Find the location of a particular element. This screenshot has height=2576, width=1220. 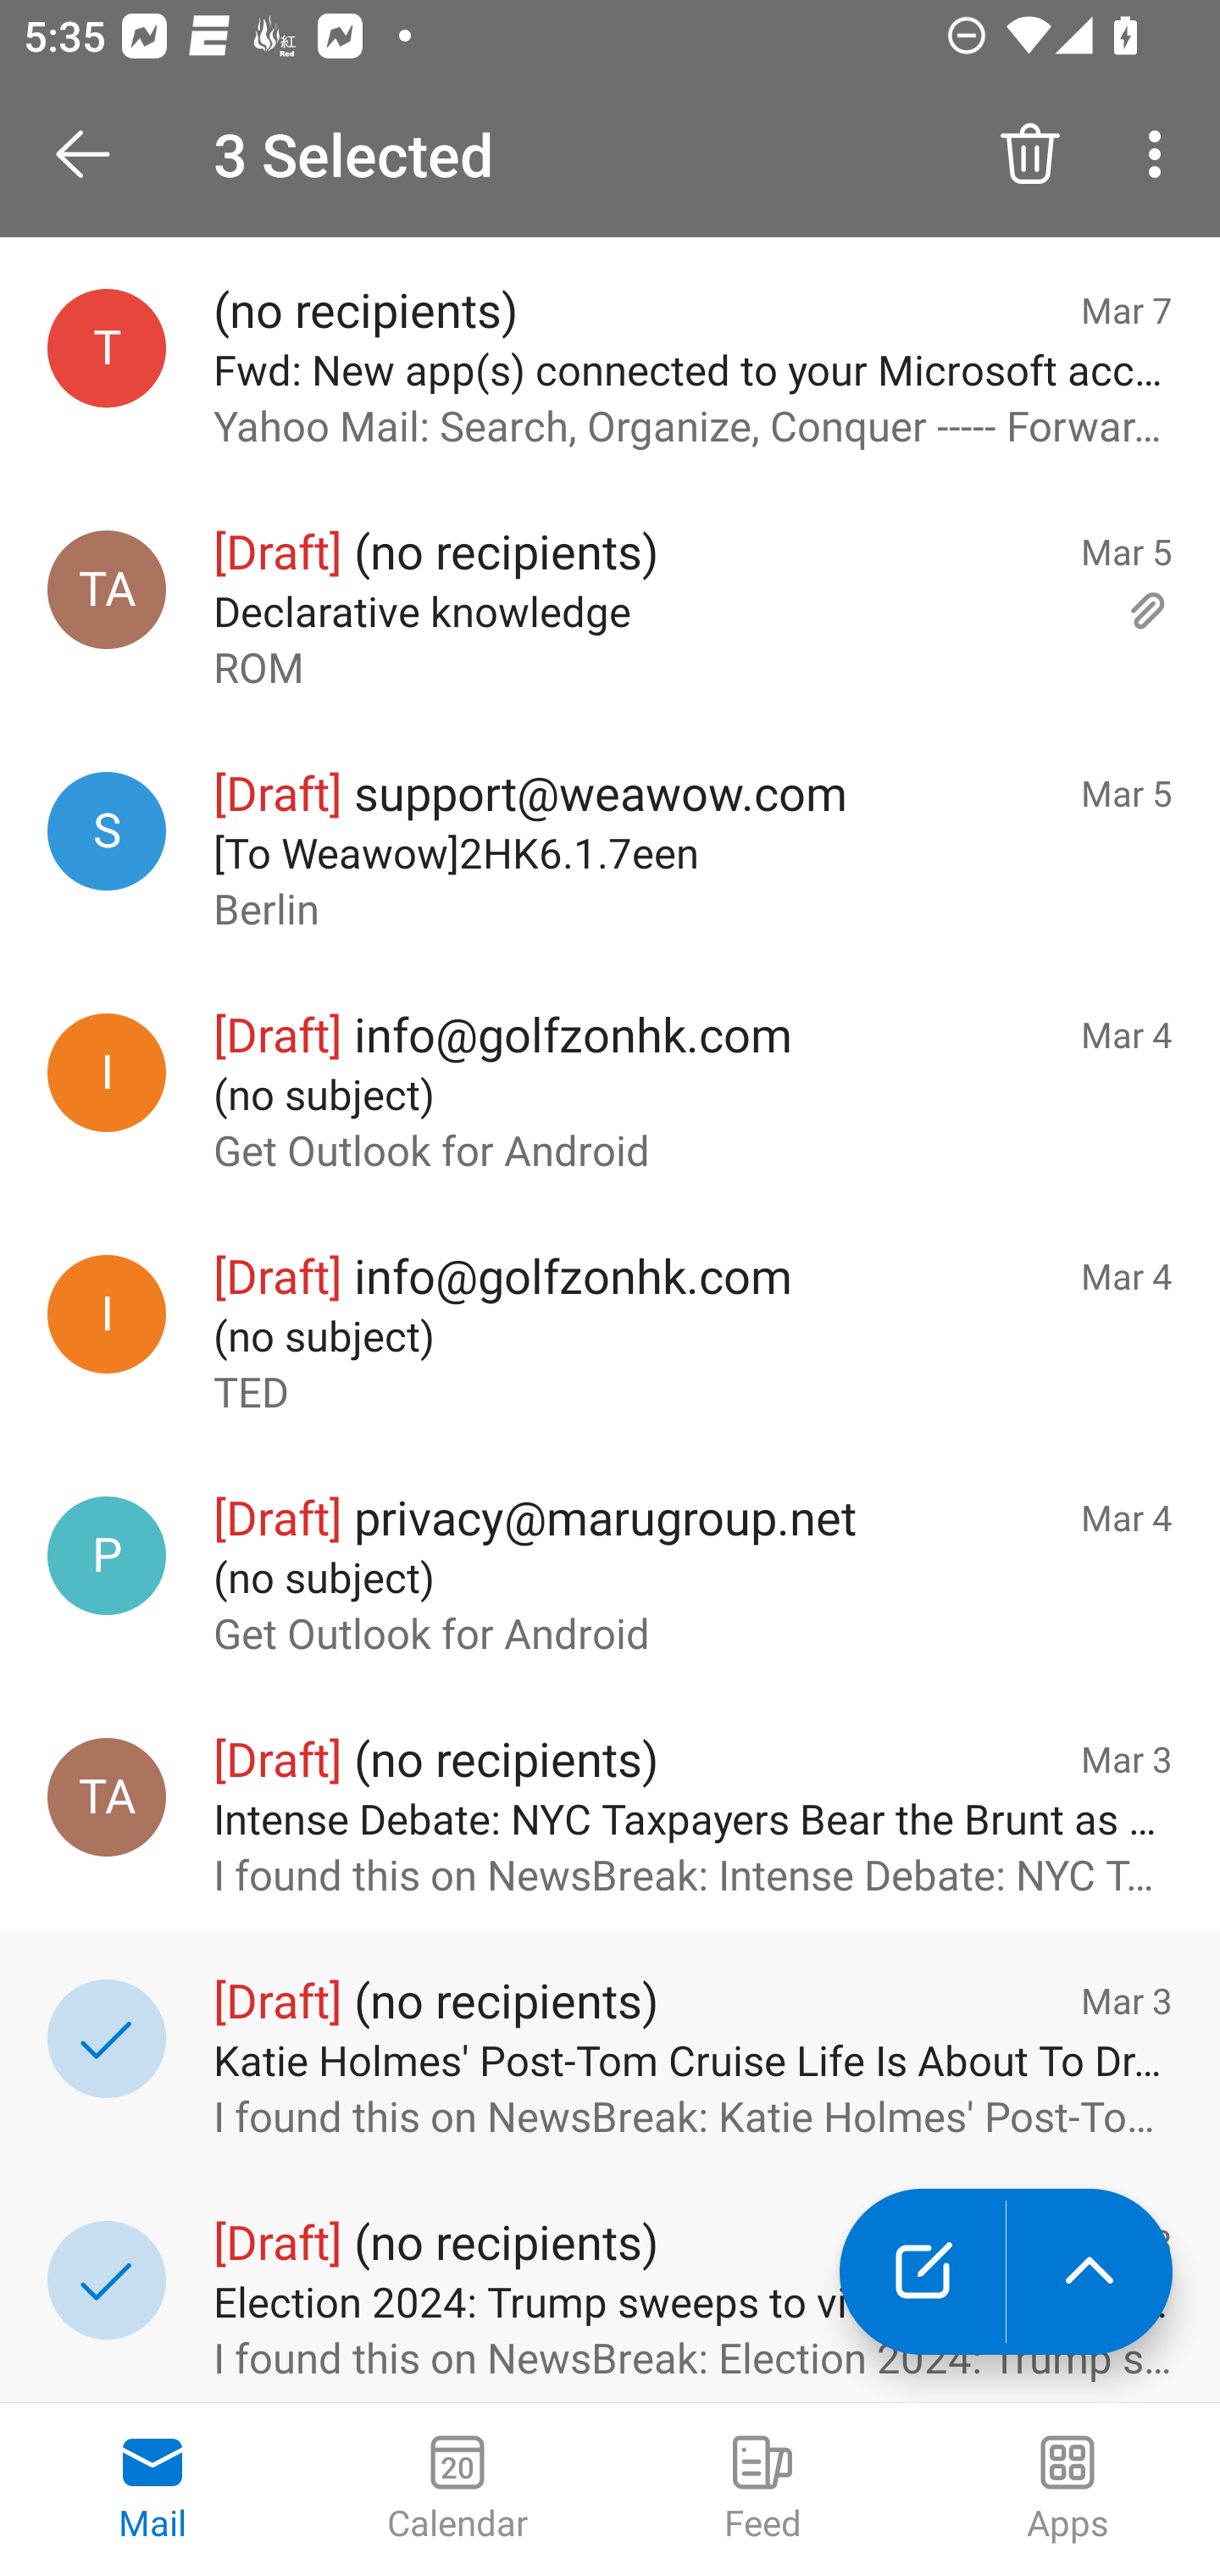

info@golfzonhk.com is located at coordinates (107, 1313).